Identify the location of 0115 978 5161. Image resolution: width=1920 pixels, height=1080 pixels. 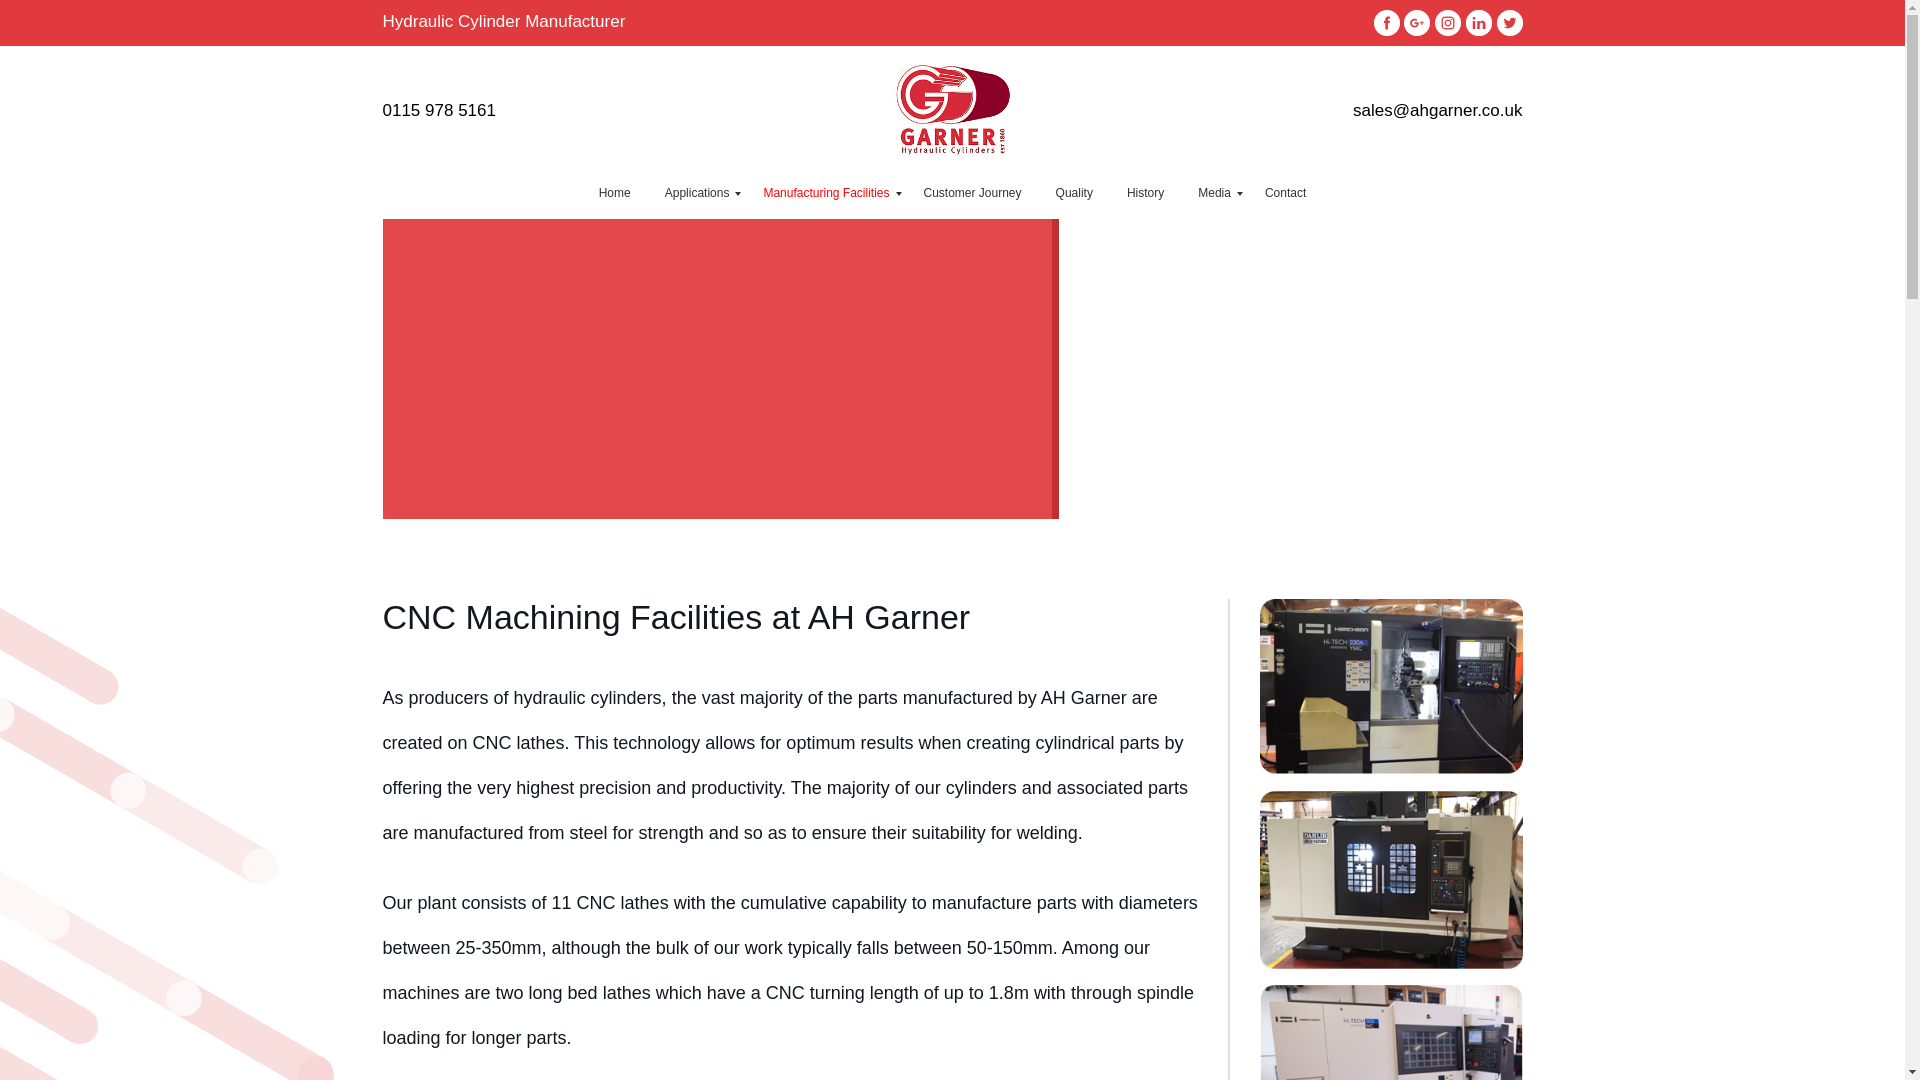
(438, 110).